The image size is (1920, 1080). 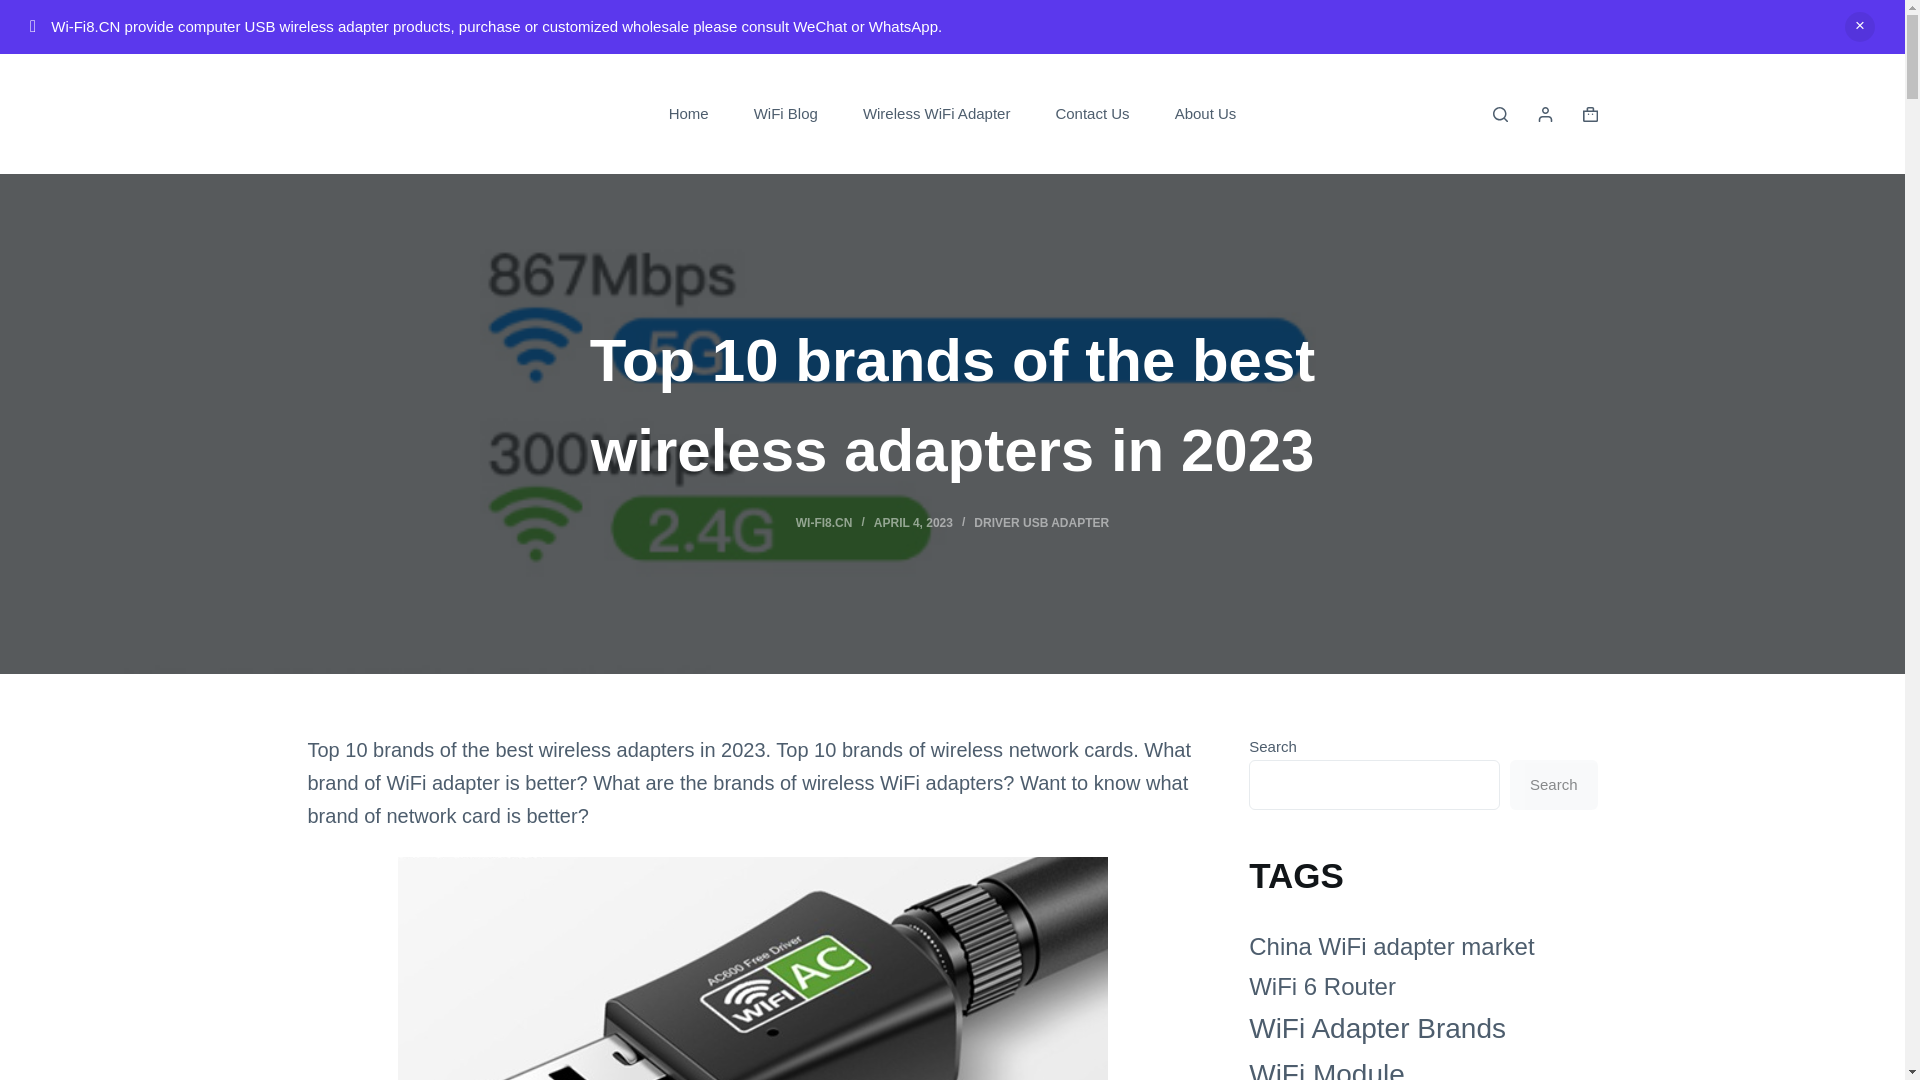 What do you see at coordinates (824, 523) in the screenshot?
I see `WI-FI8.CN` at bounding box center [824, 523].